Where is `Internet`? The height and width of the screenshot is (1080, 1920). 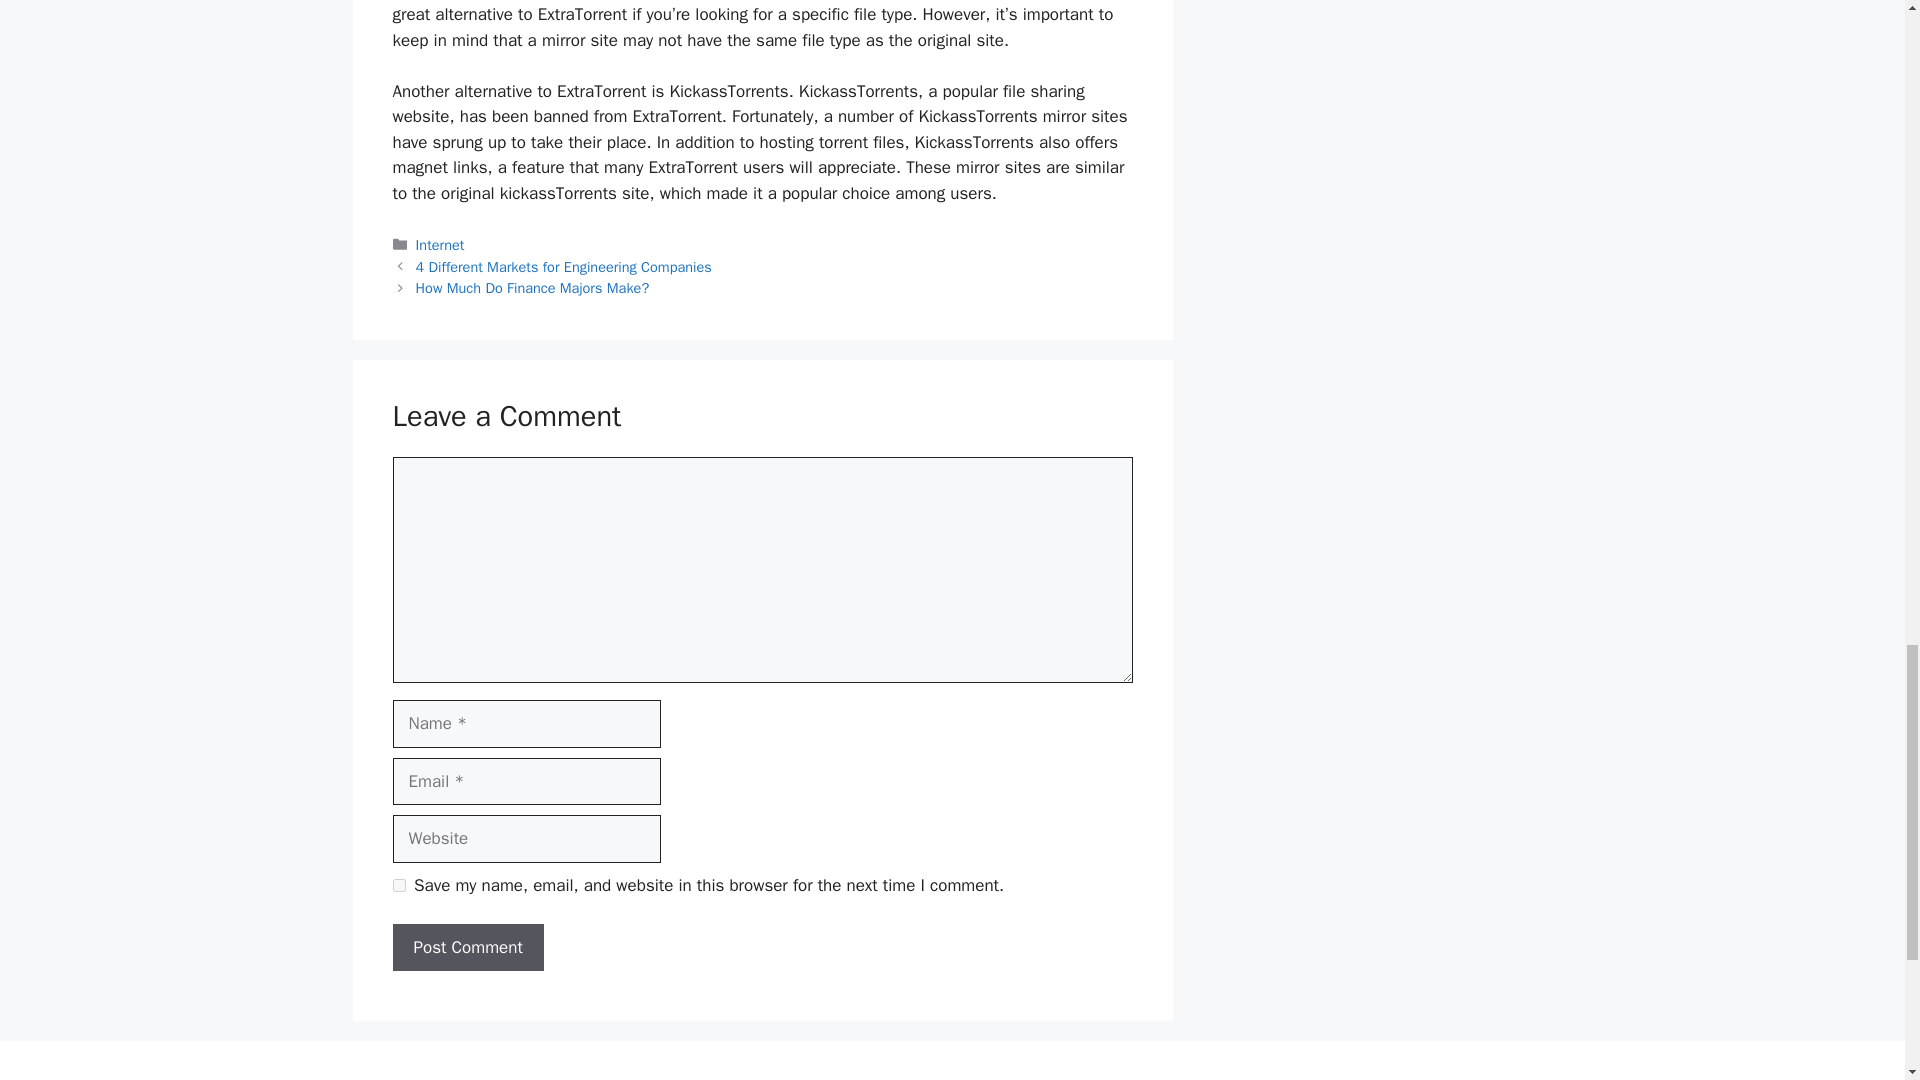
Internet is located at coordinates (440, 244).